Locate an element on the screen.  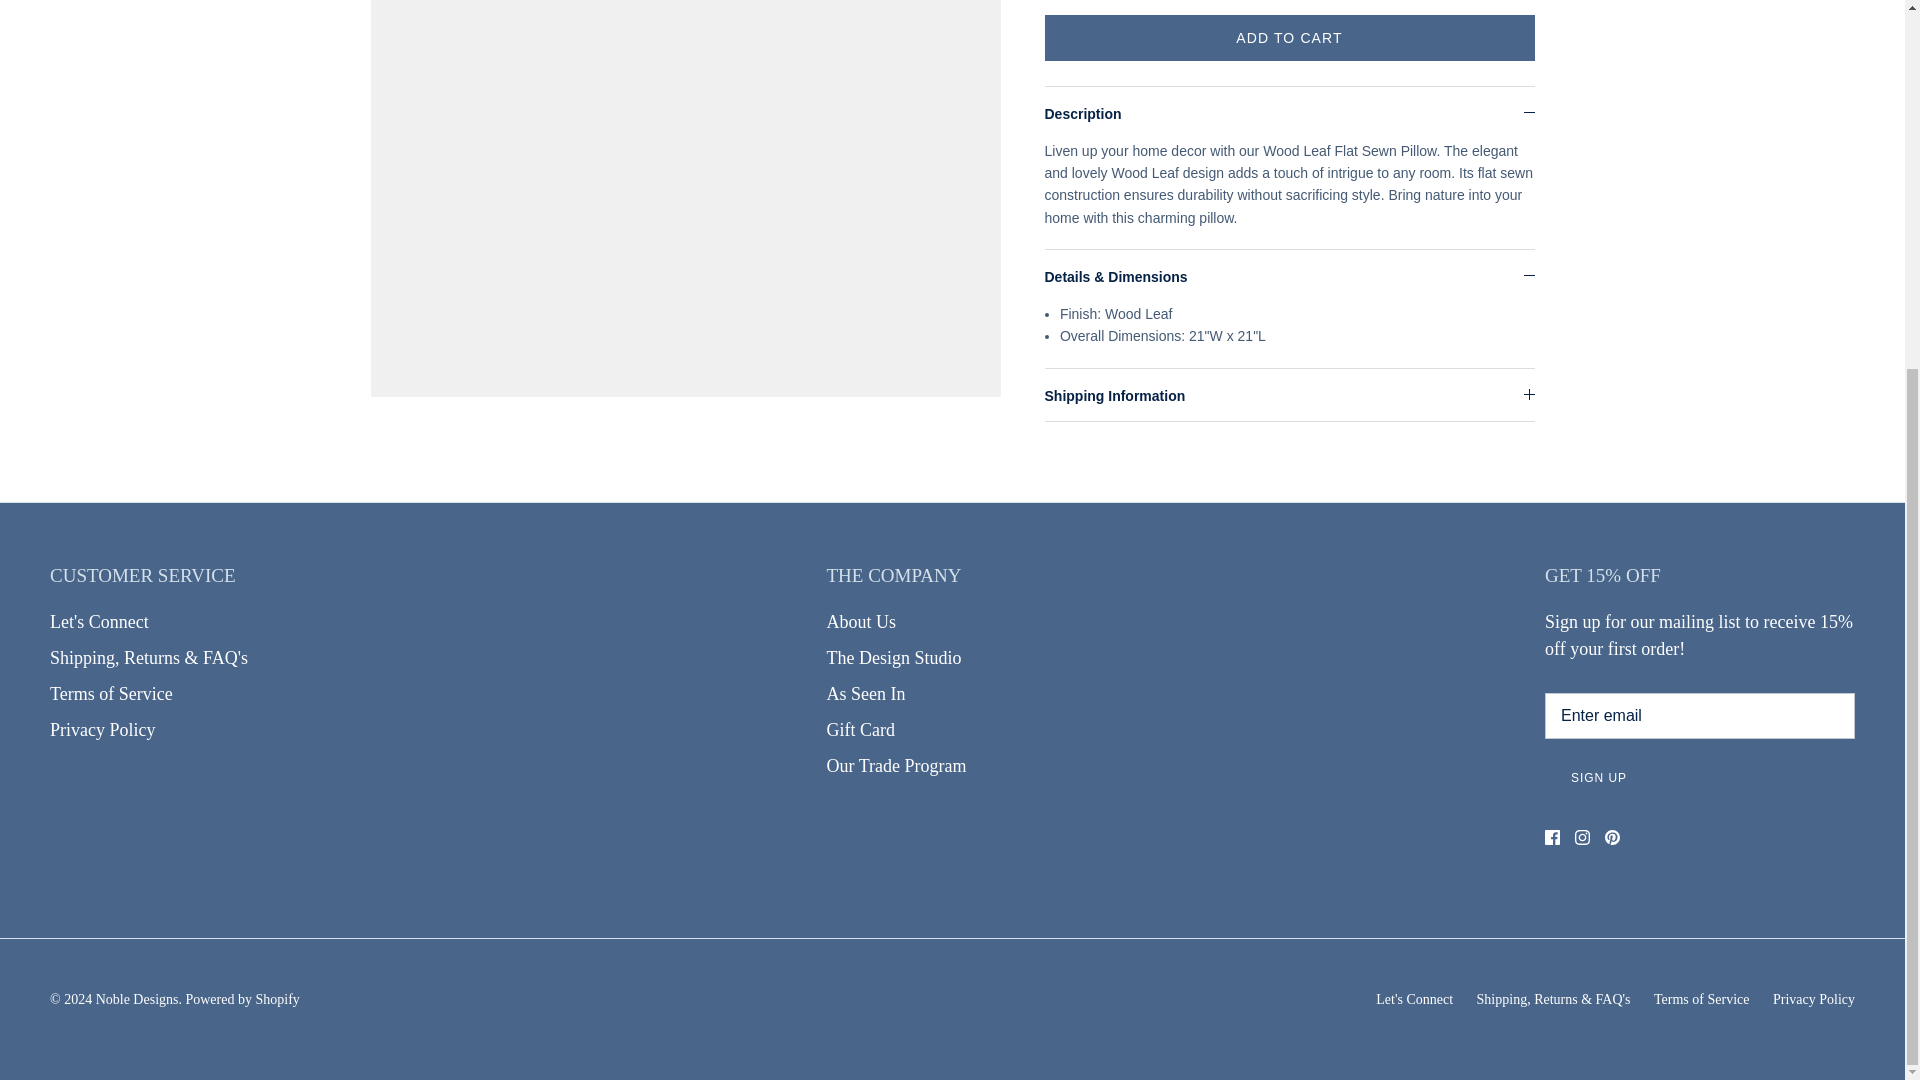
Pinterest is located at coordinates (1612, 837).